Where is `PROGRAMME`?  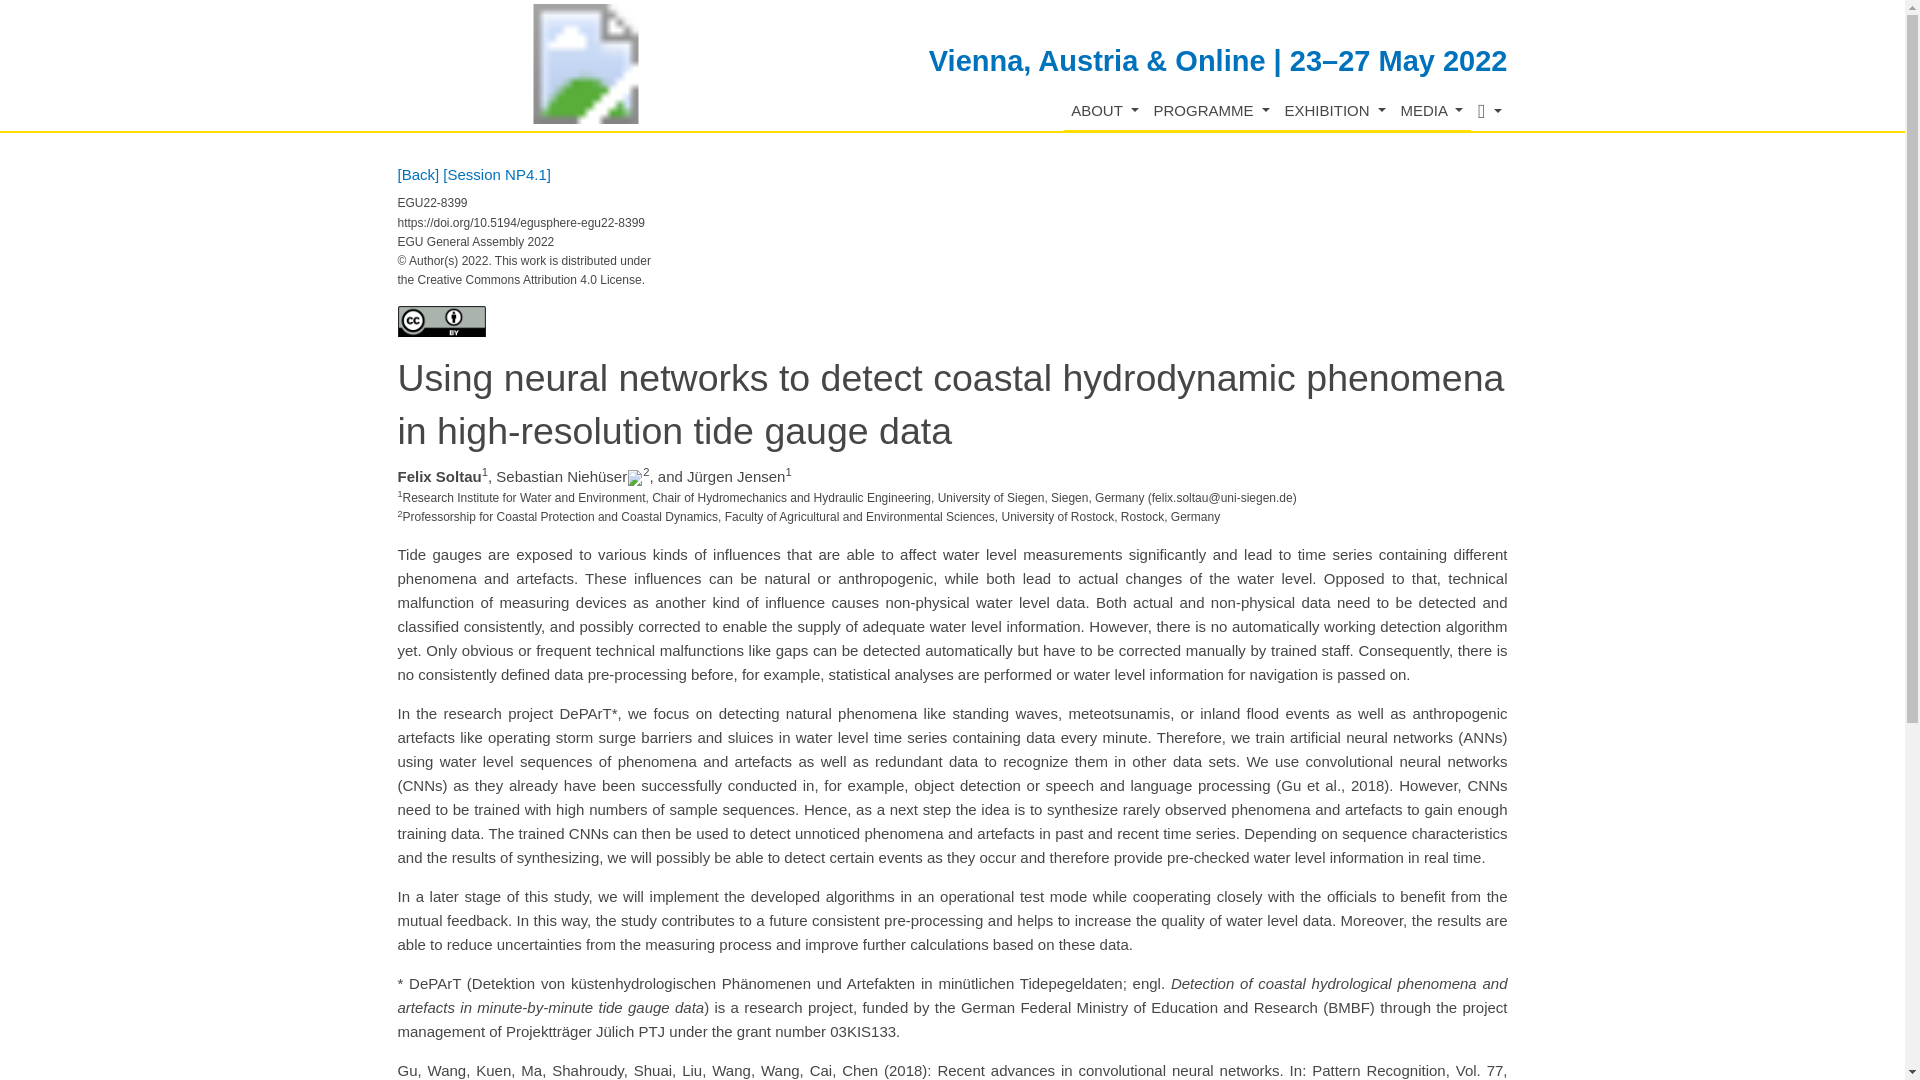 PROGRAMME is located at coordinates (1211, 110).